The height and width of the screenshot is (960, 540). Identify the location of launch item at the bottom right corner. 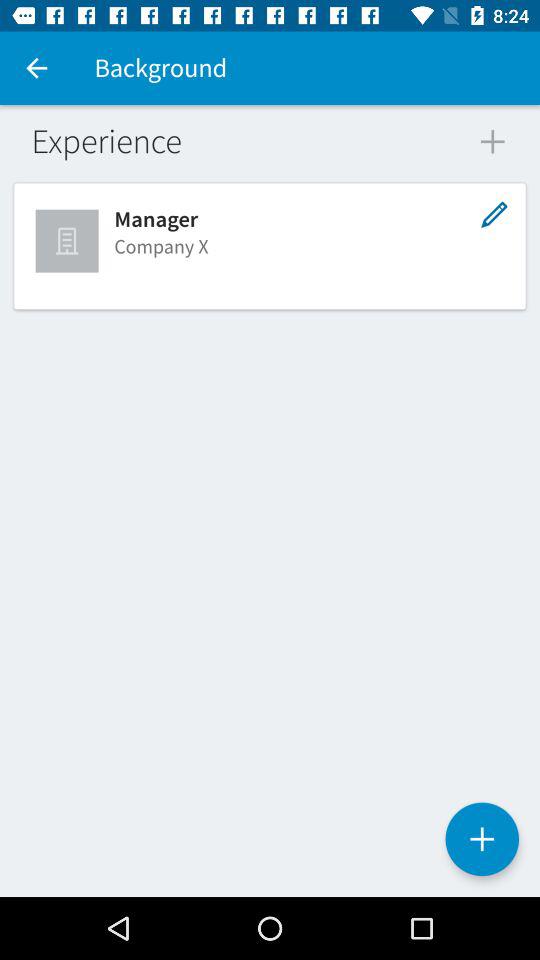
(482, 839).